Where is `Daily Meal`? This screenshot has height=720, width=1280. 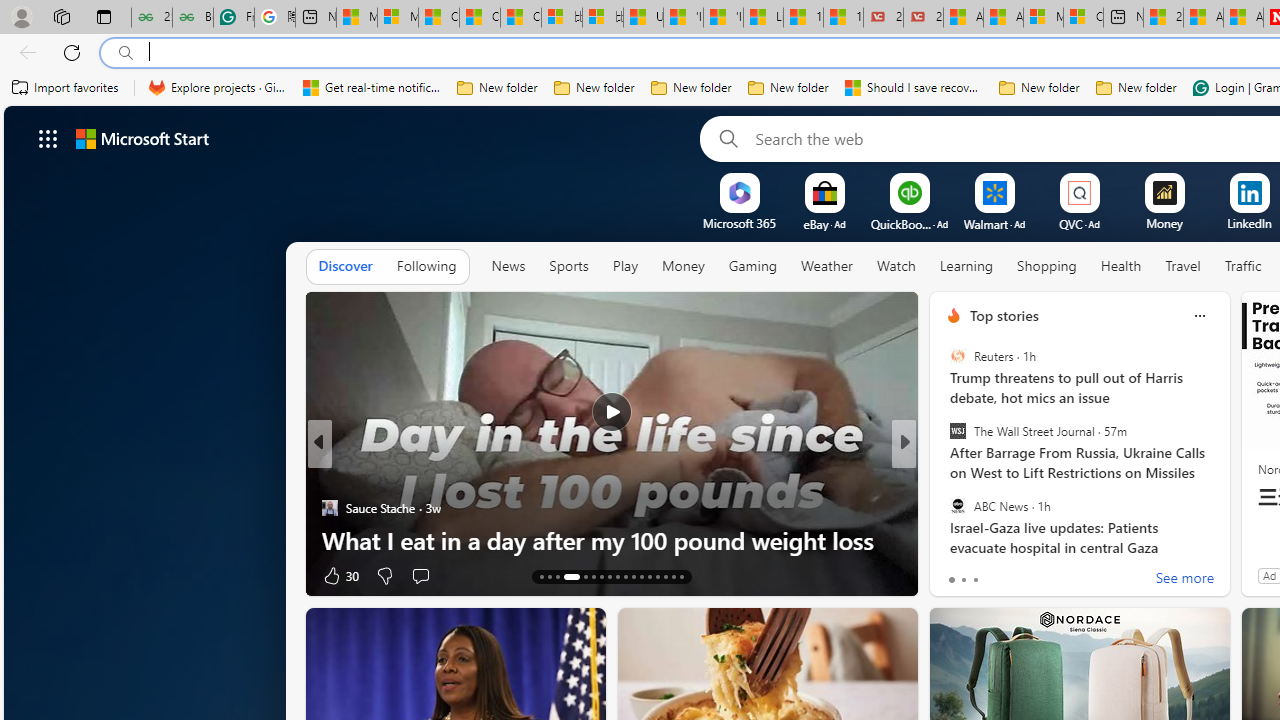 Daily Meal is located at coordinates (944, 476).